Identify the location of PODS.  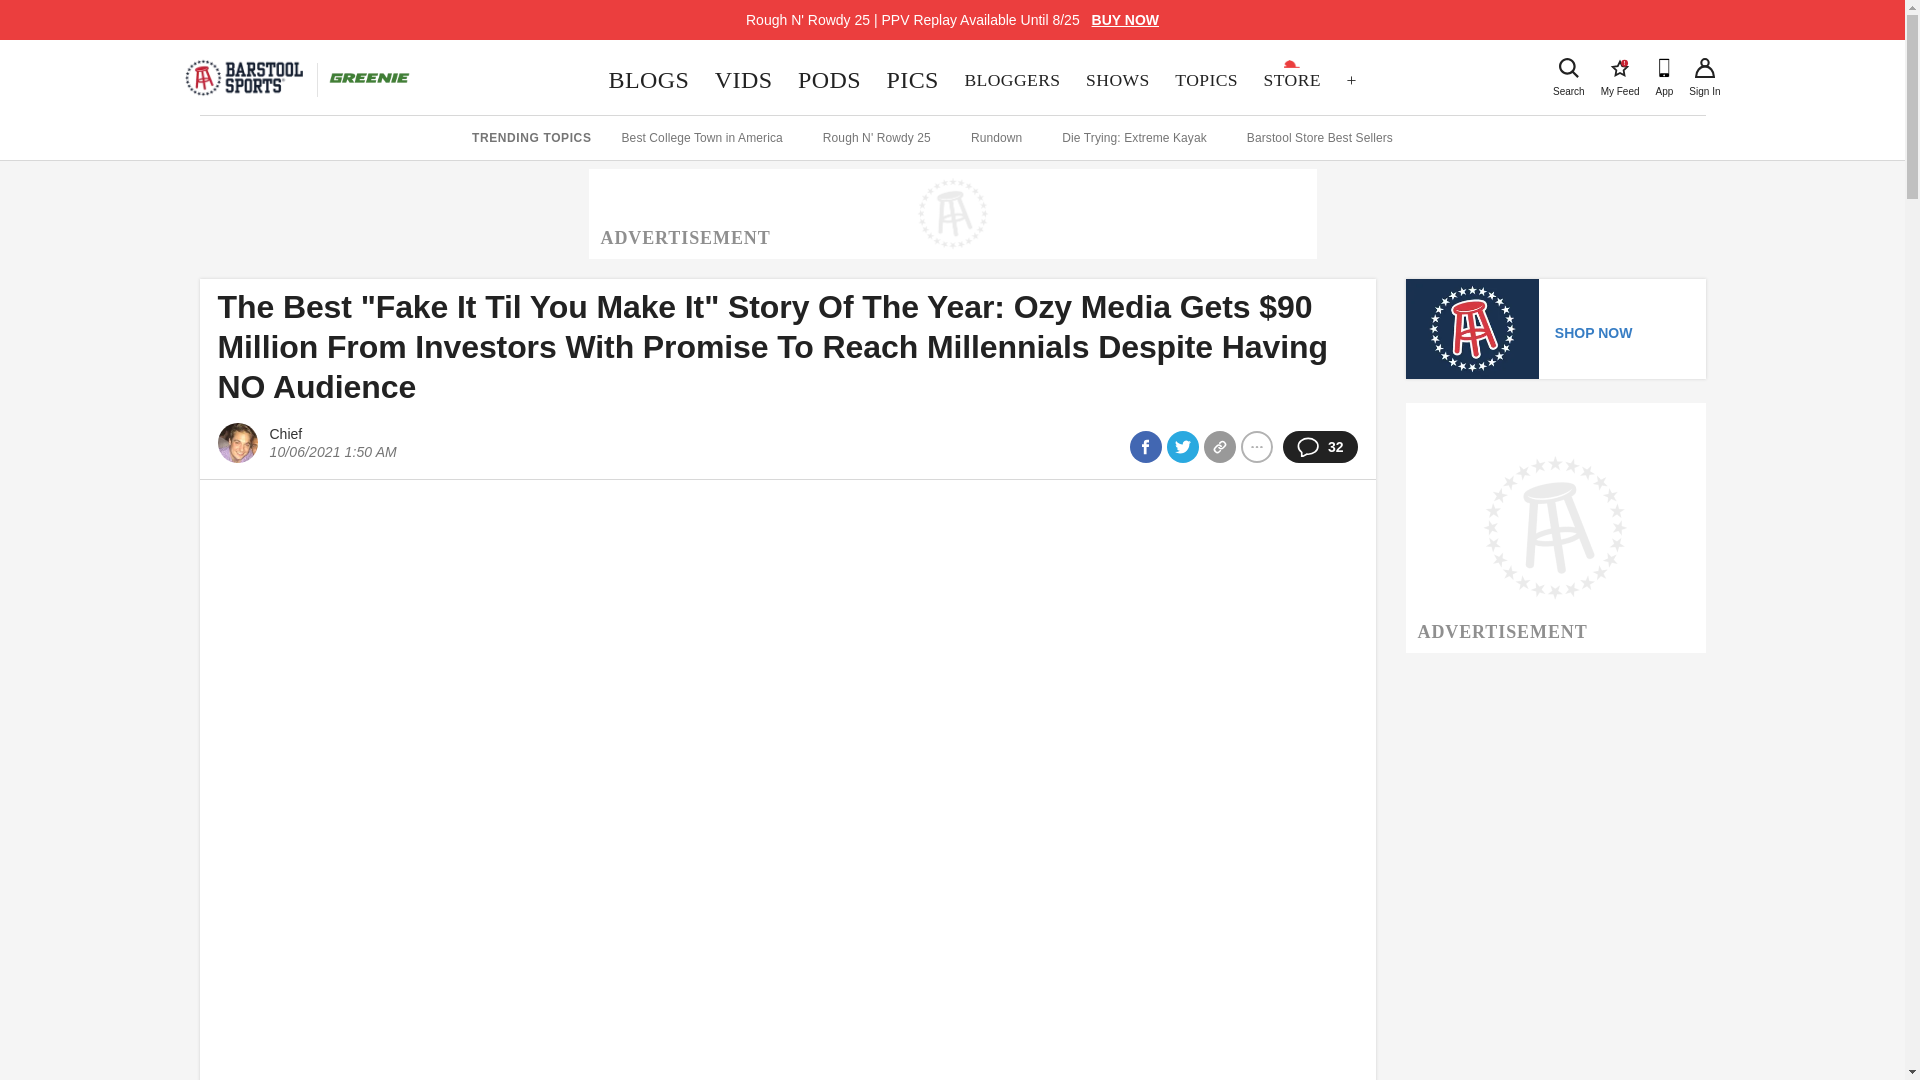
(829, 80).